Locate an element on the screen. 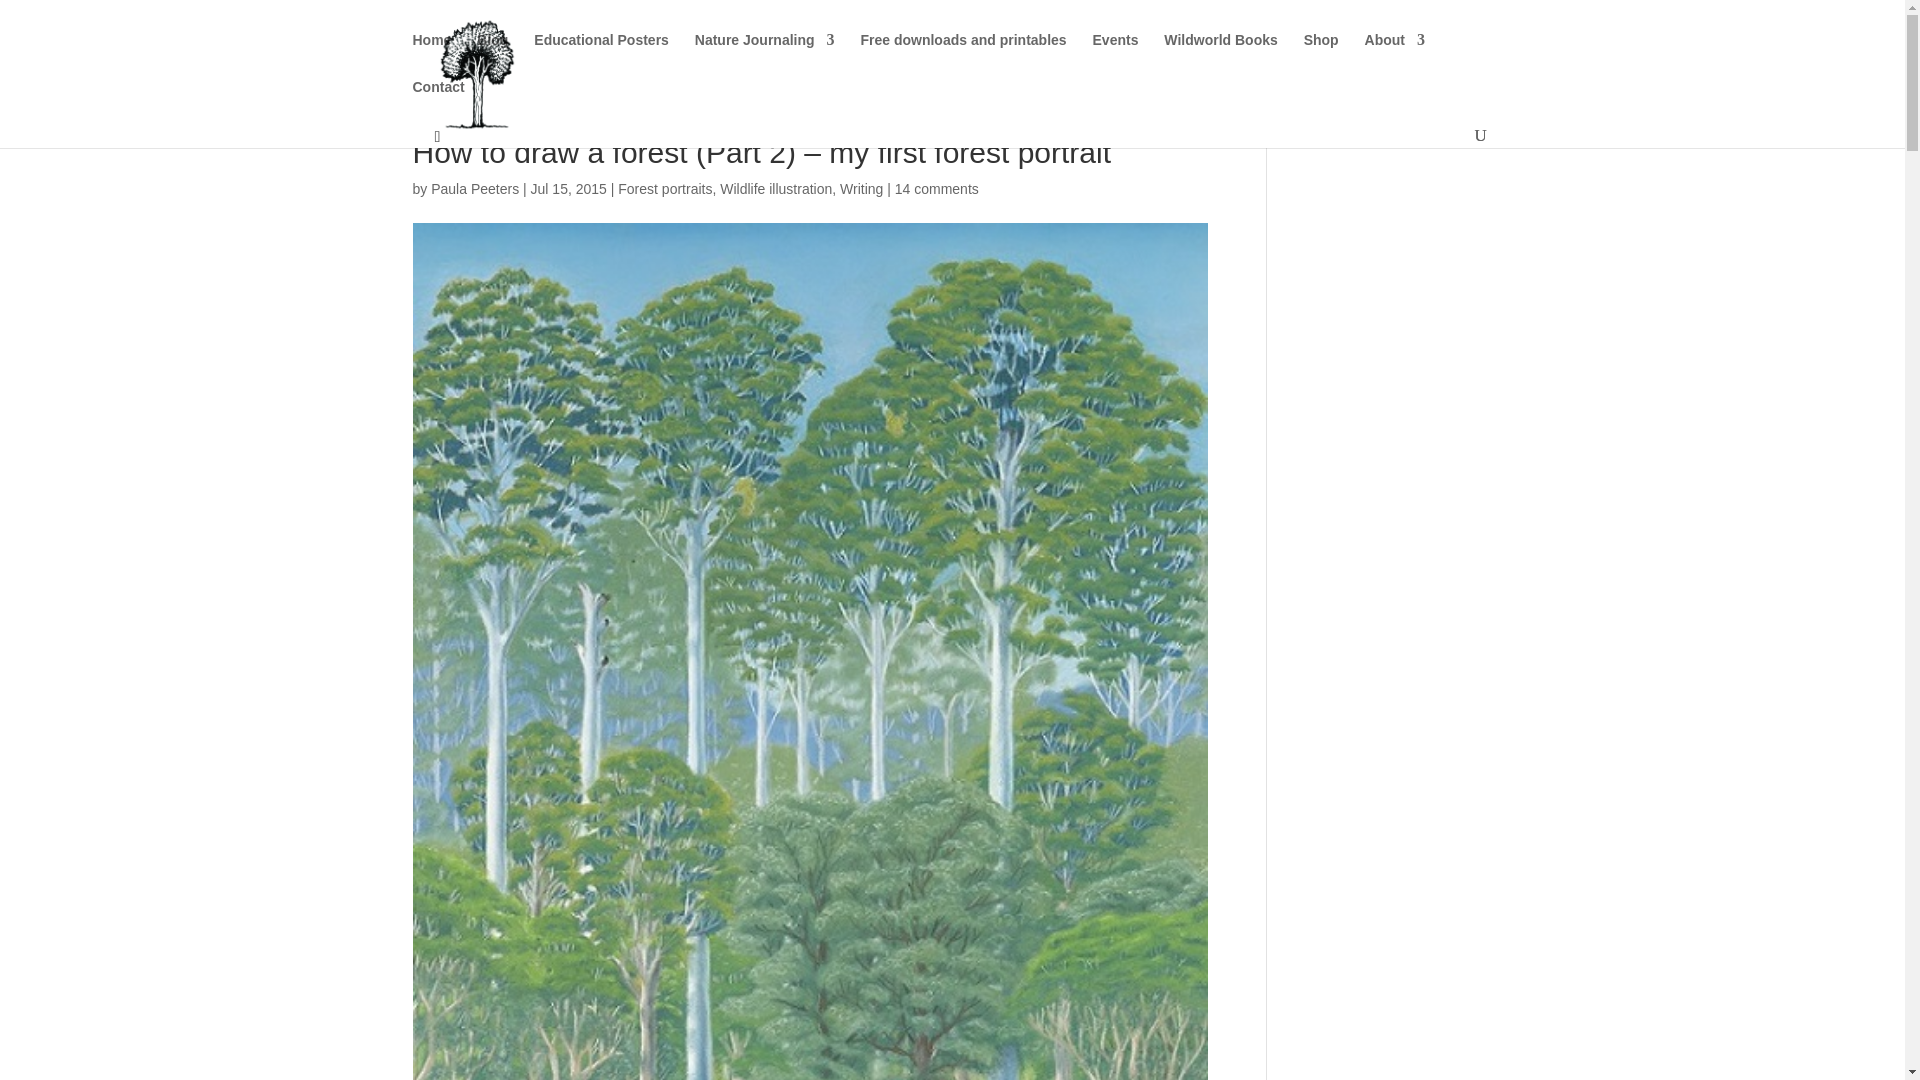  About is located at coordinates (1394, 56).